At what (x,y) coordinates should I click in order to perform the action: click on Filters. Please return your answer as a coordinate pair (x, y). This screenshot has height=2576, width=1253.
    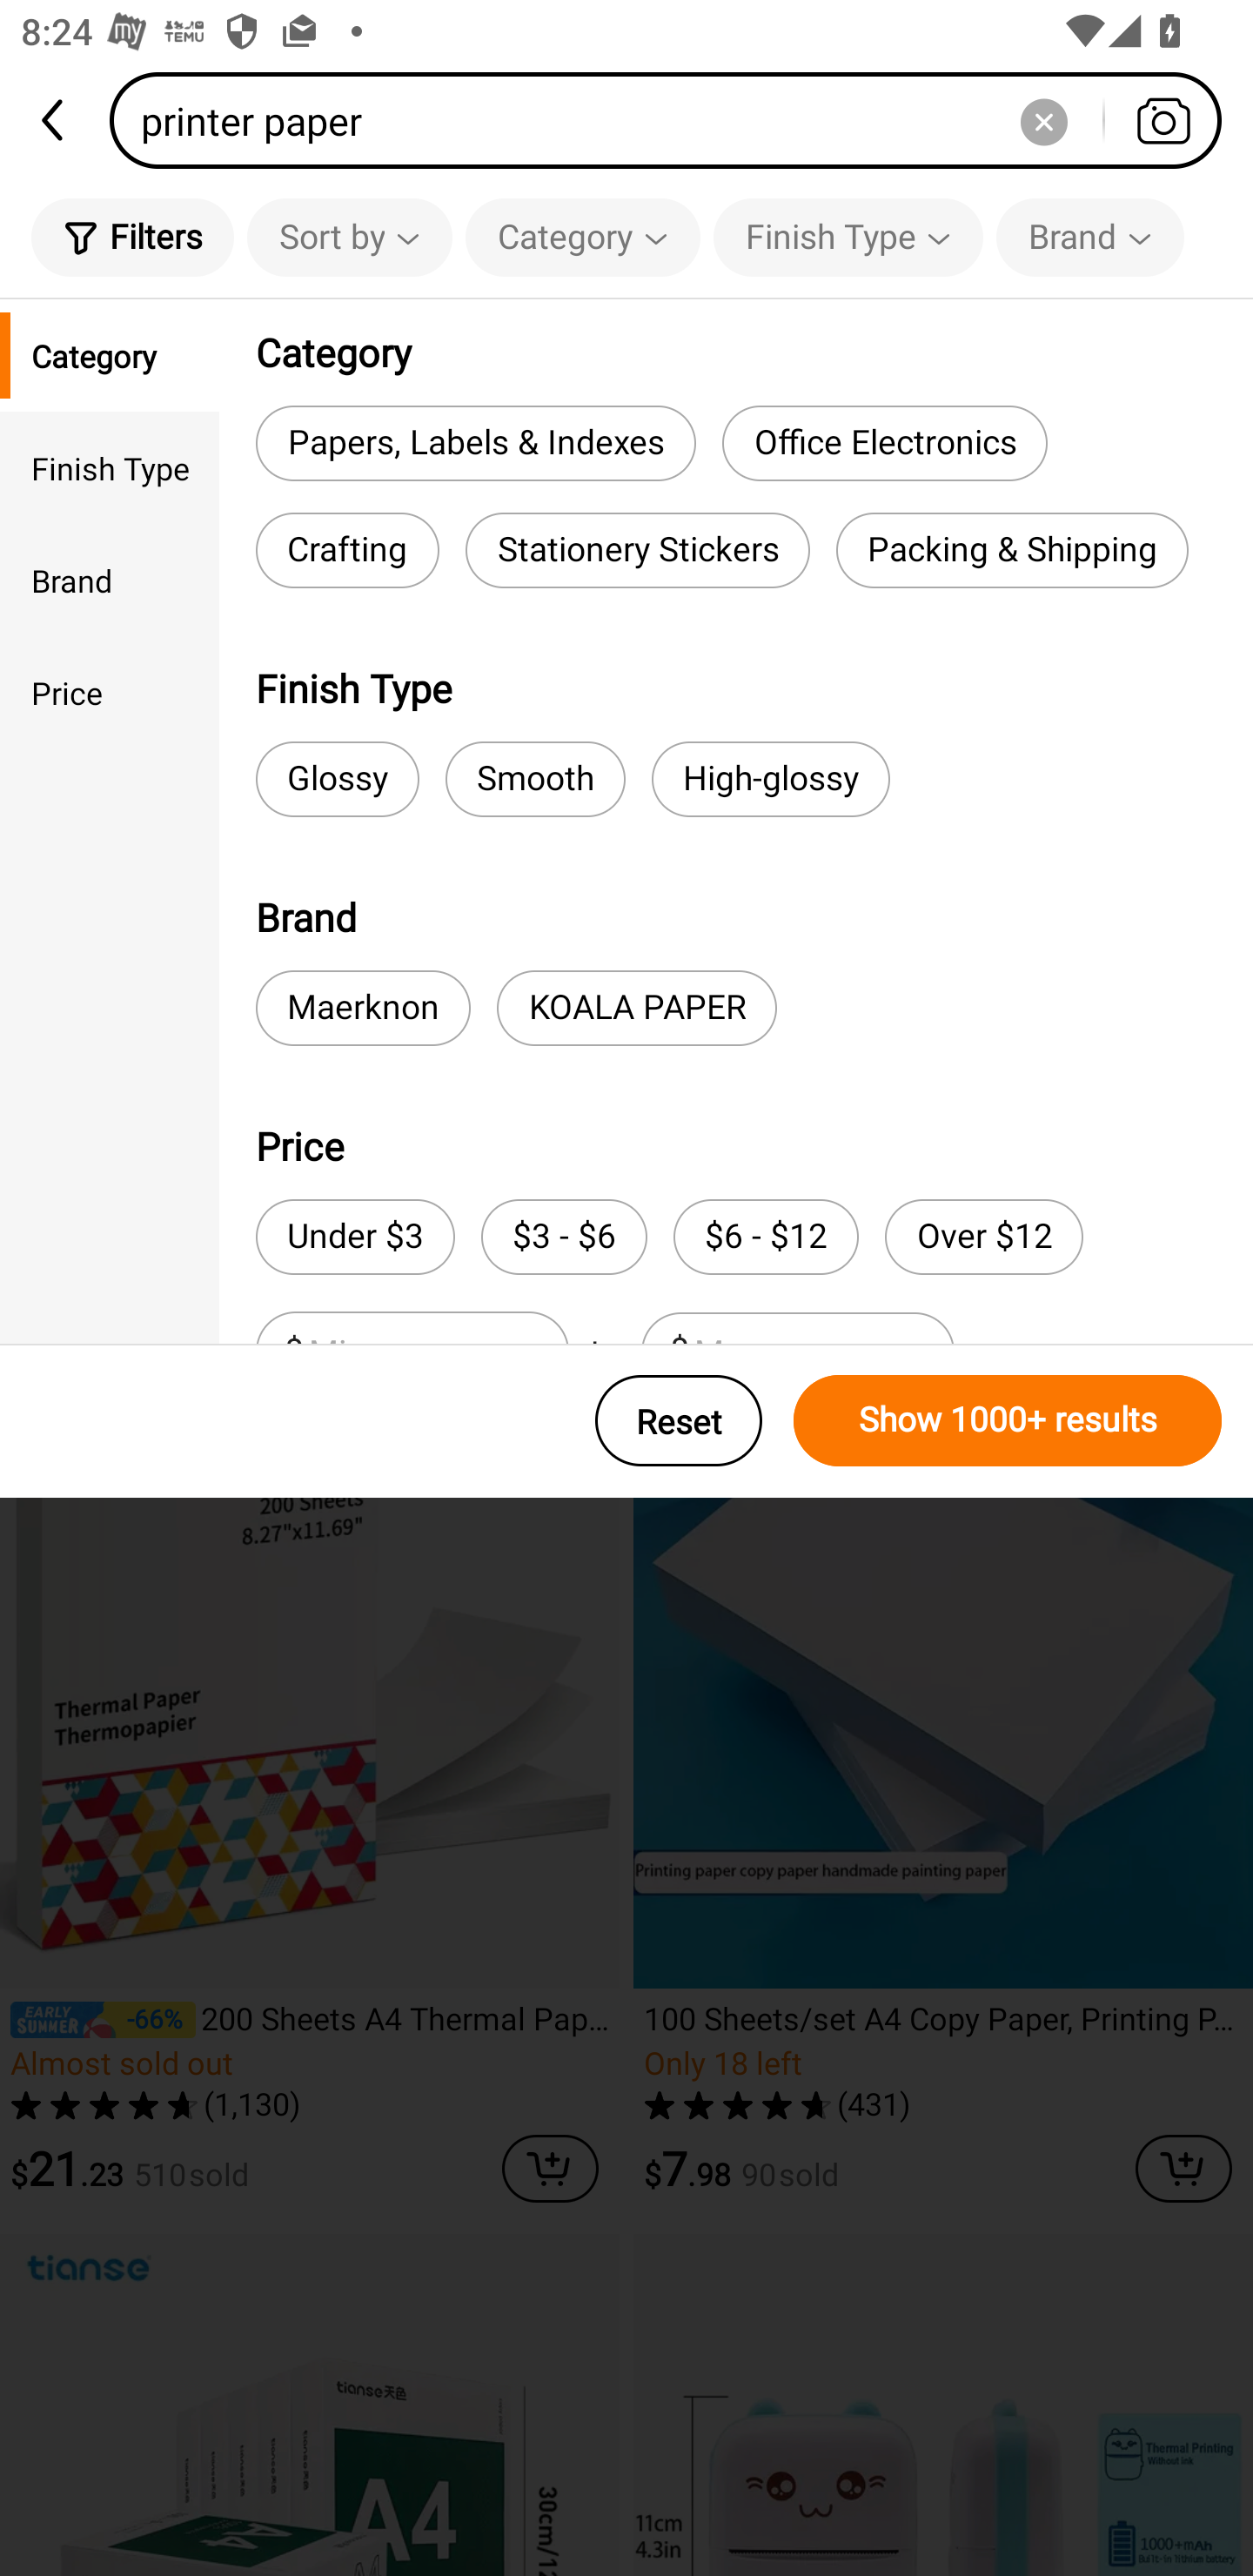
    Looking at the image, I should click on (132, 237).